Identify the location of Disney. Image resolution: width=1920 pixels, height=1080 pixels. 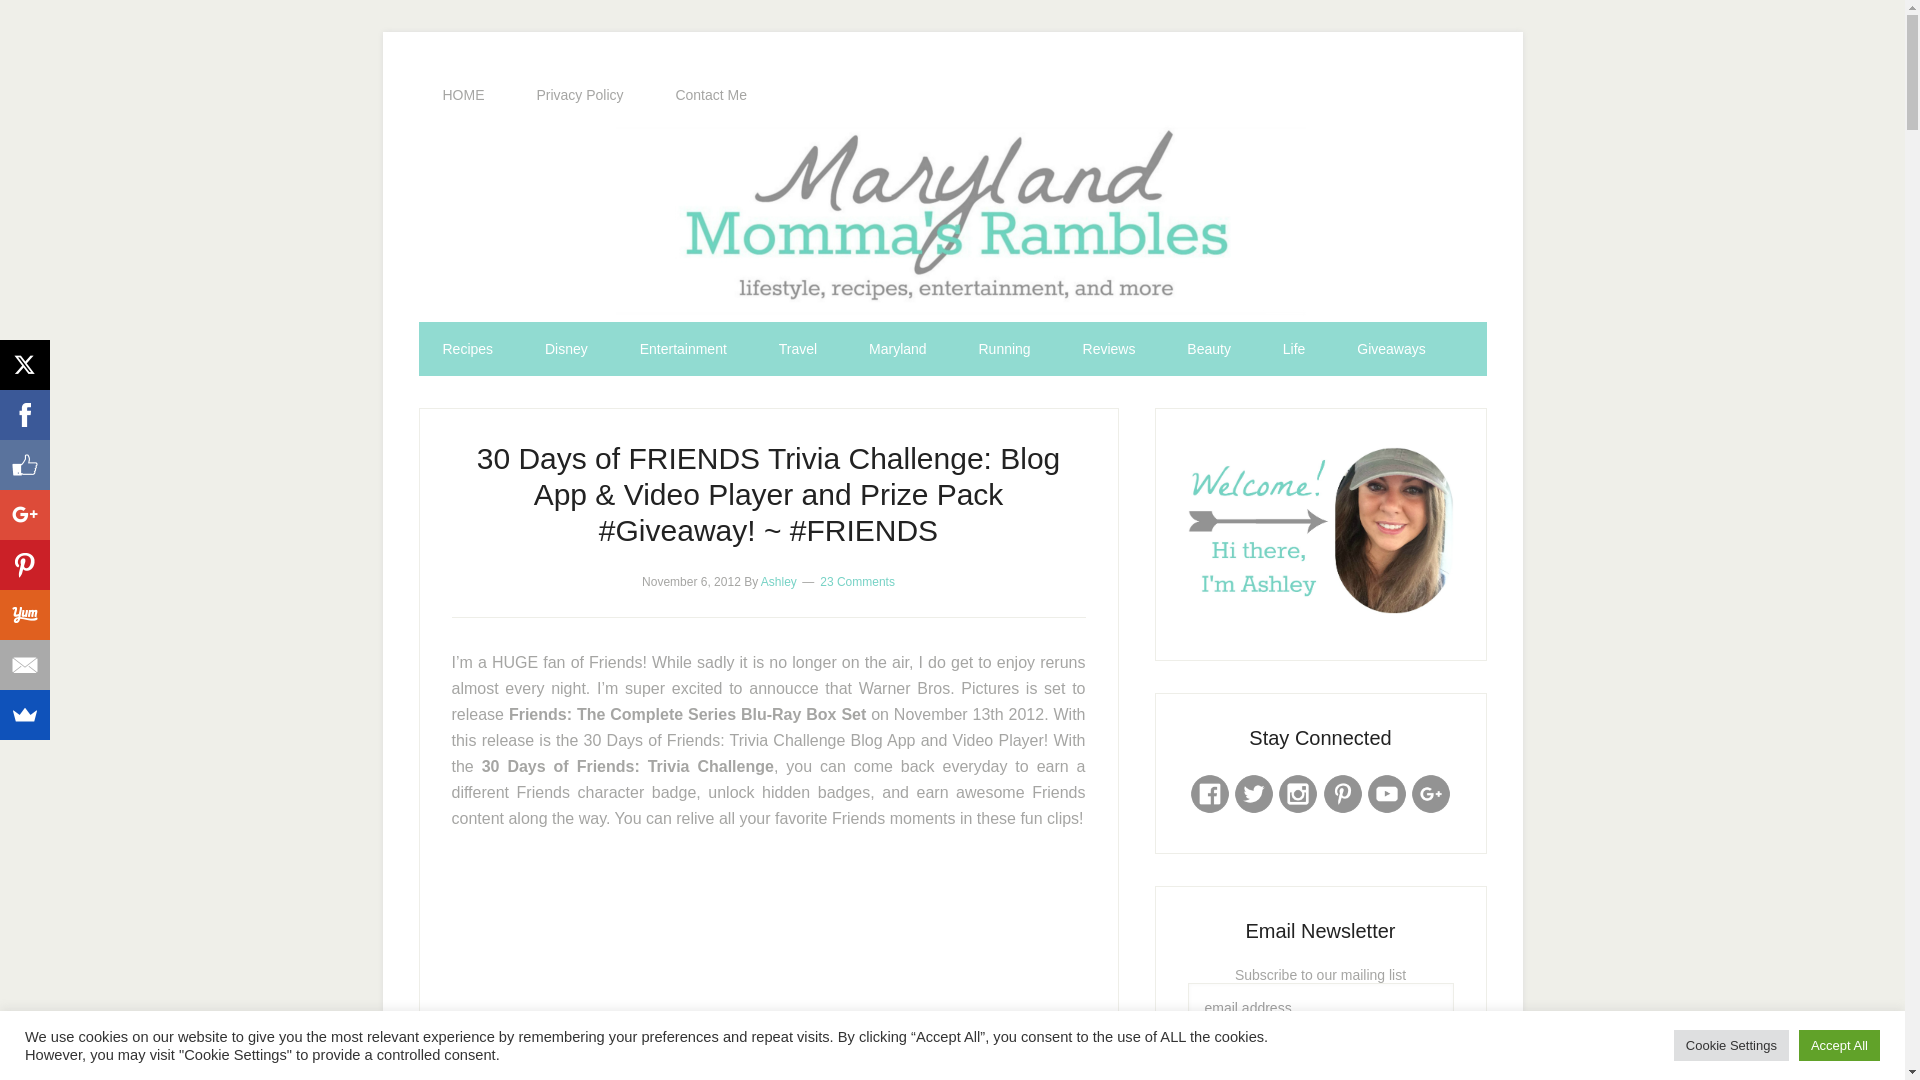
(566, 348).